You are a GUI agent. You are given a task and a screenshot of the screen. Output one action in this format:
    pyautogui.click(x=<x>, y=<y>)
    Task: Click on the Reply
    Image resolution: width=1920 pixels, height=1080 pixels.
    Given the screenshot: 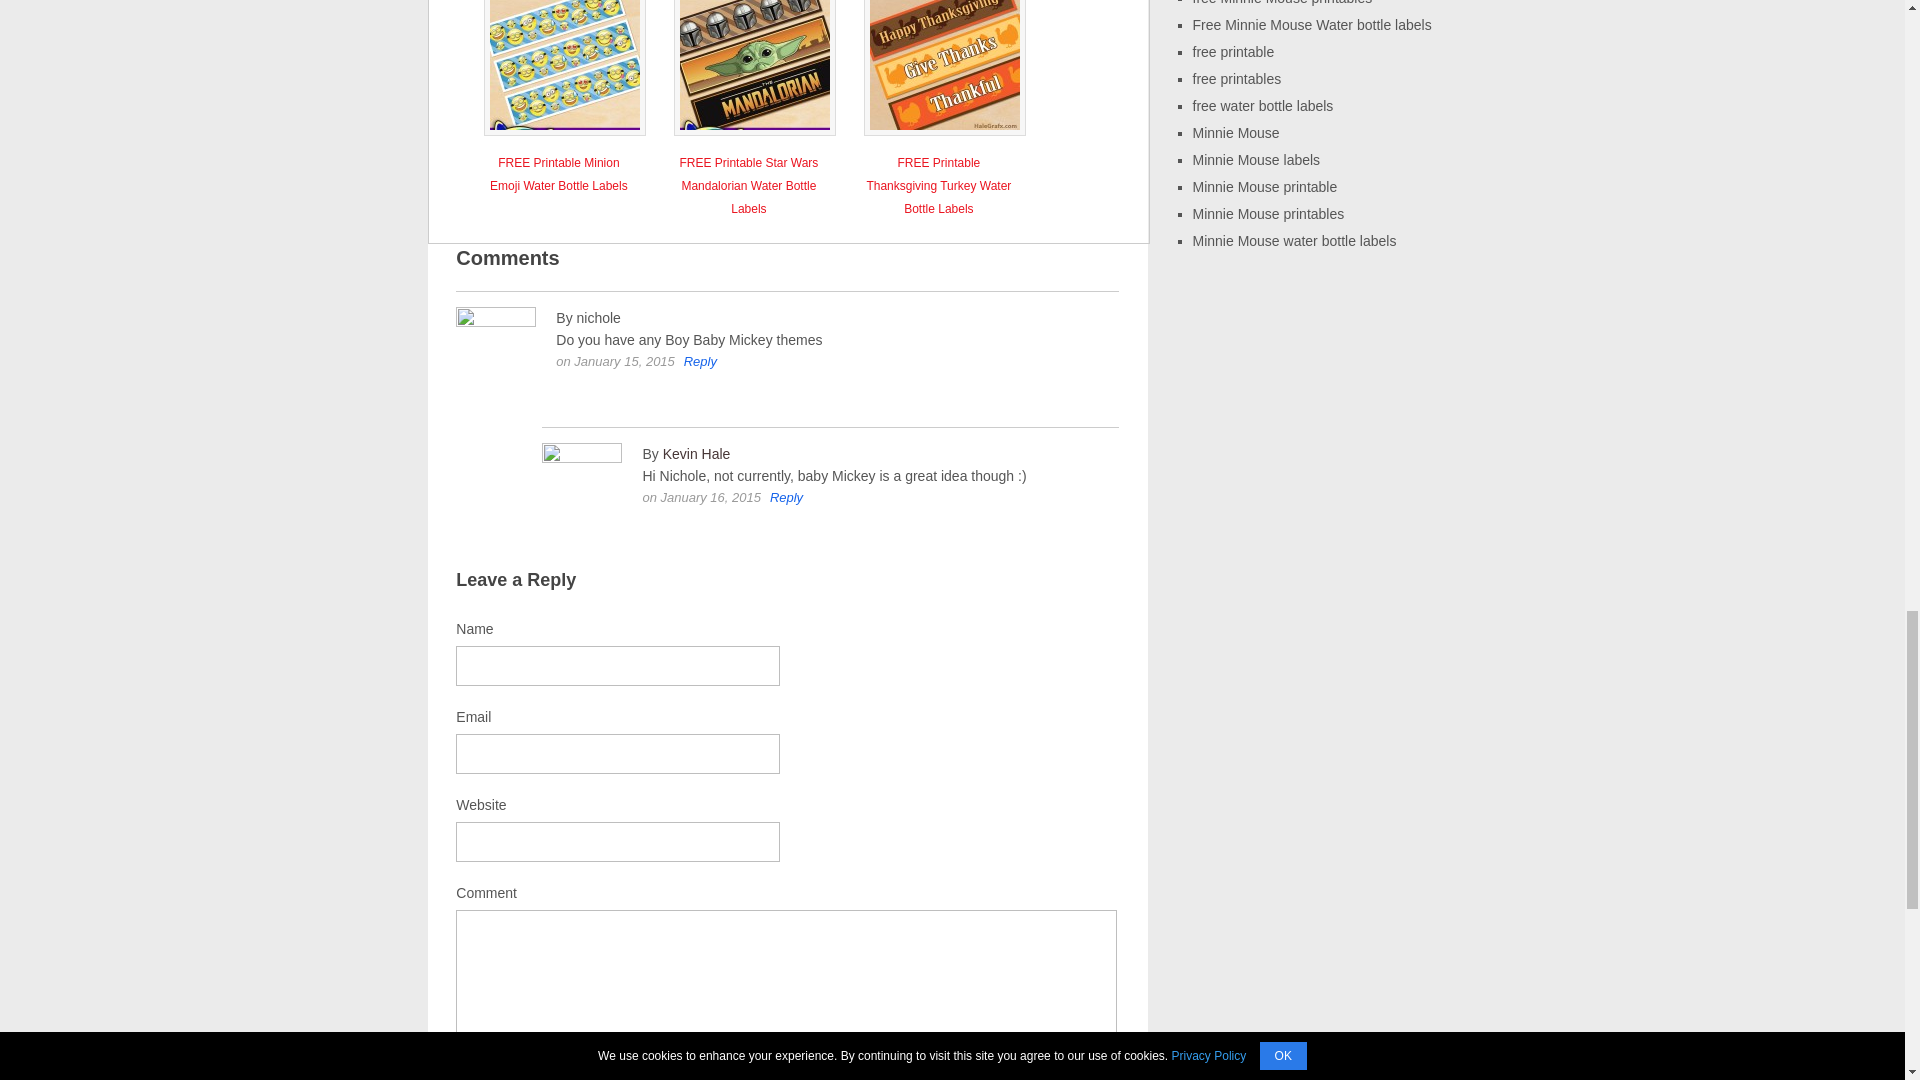 What is the action you would take?
    pyautogui.click(x=700, y=362)
    